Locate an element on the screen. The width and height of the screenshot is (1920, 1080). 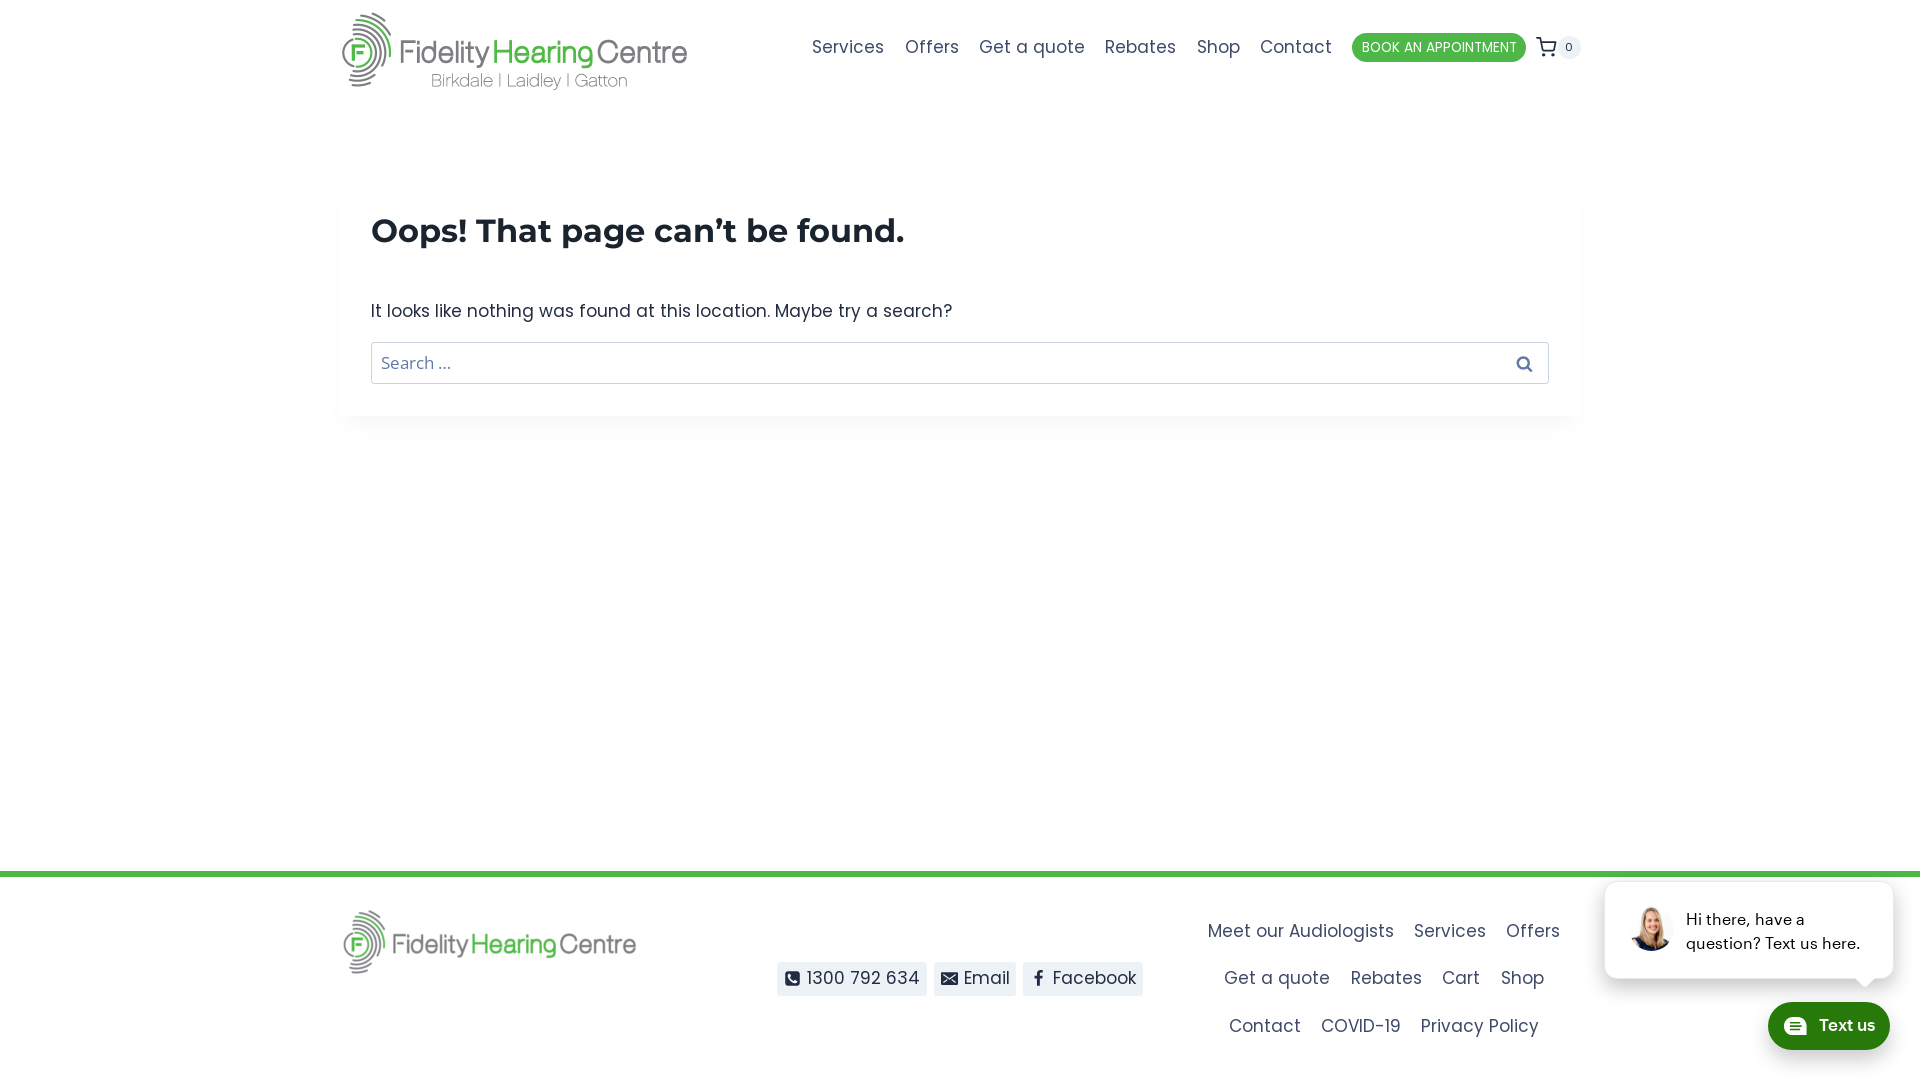
Offers is located at coordinates (1533, 931).